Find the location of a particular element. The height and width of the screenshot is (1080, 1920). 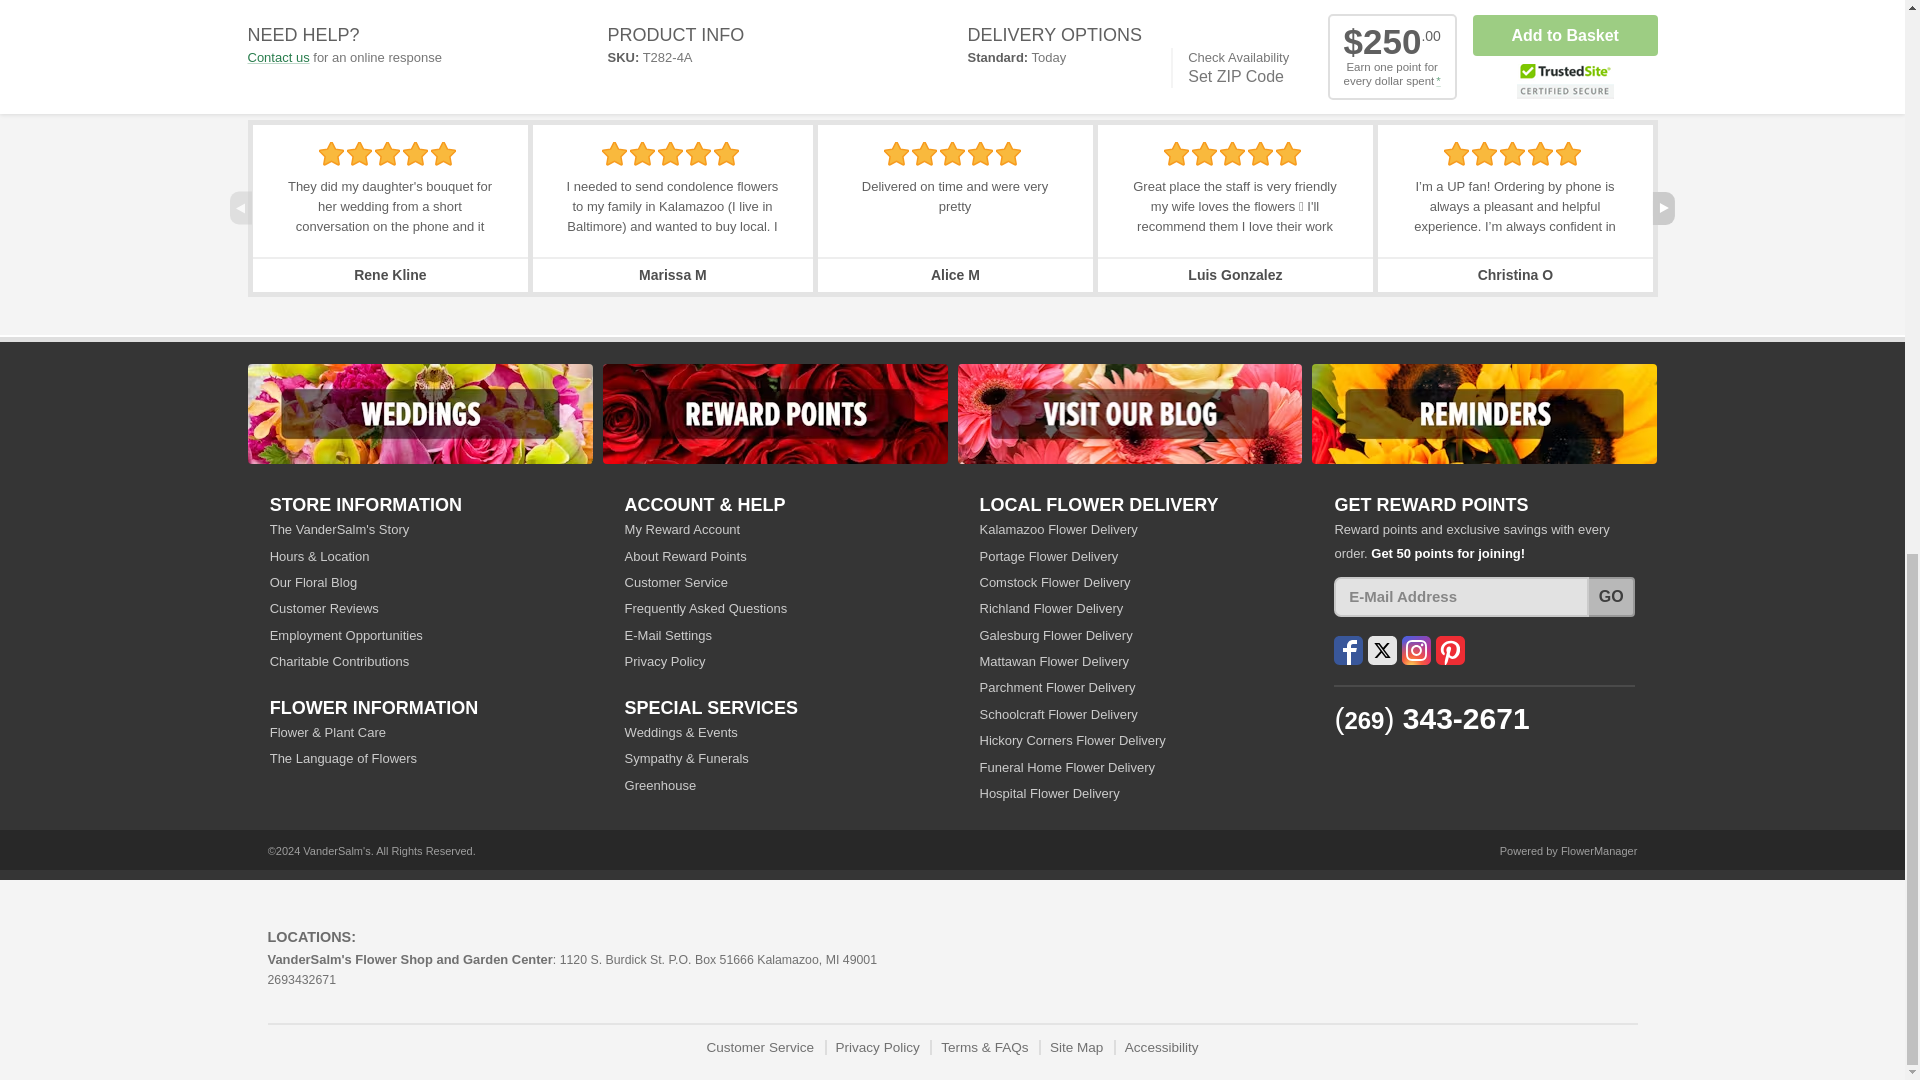

Full Star is located at coordinates (896, 154).